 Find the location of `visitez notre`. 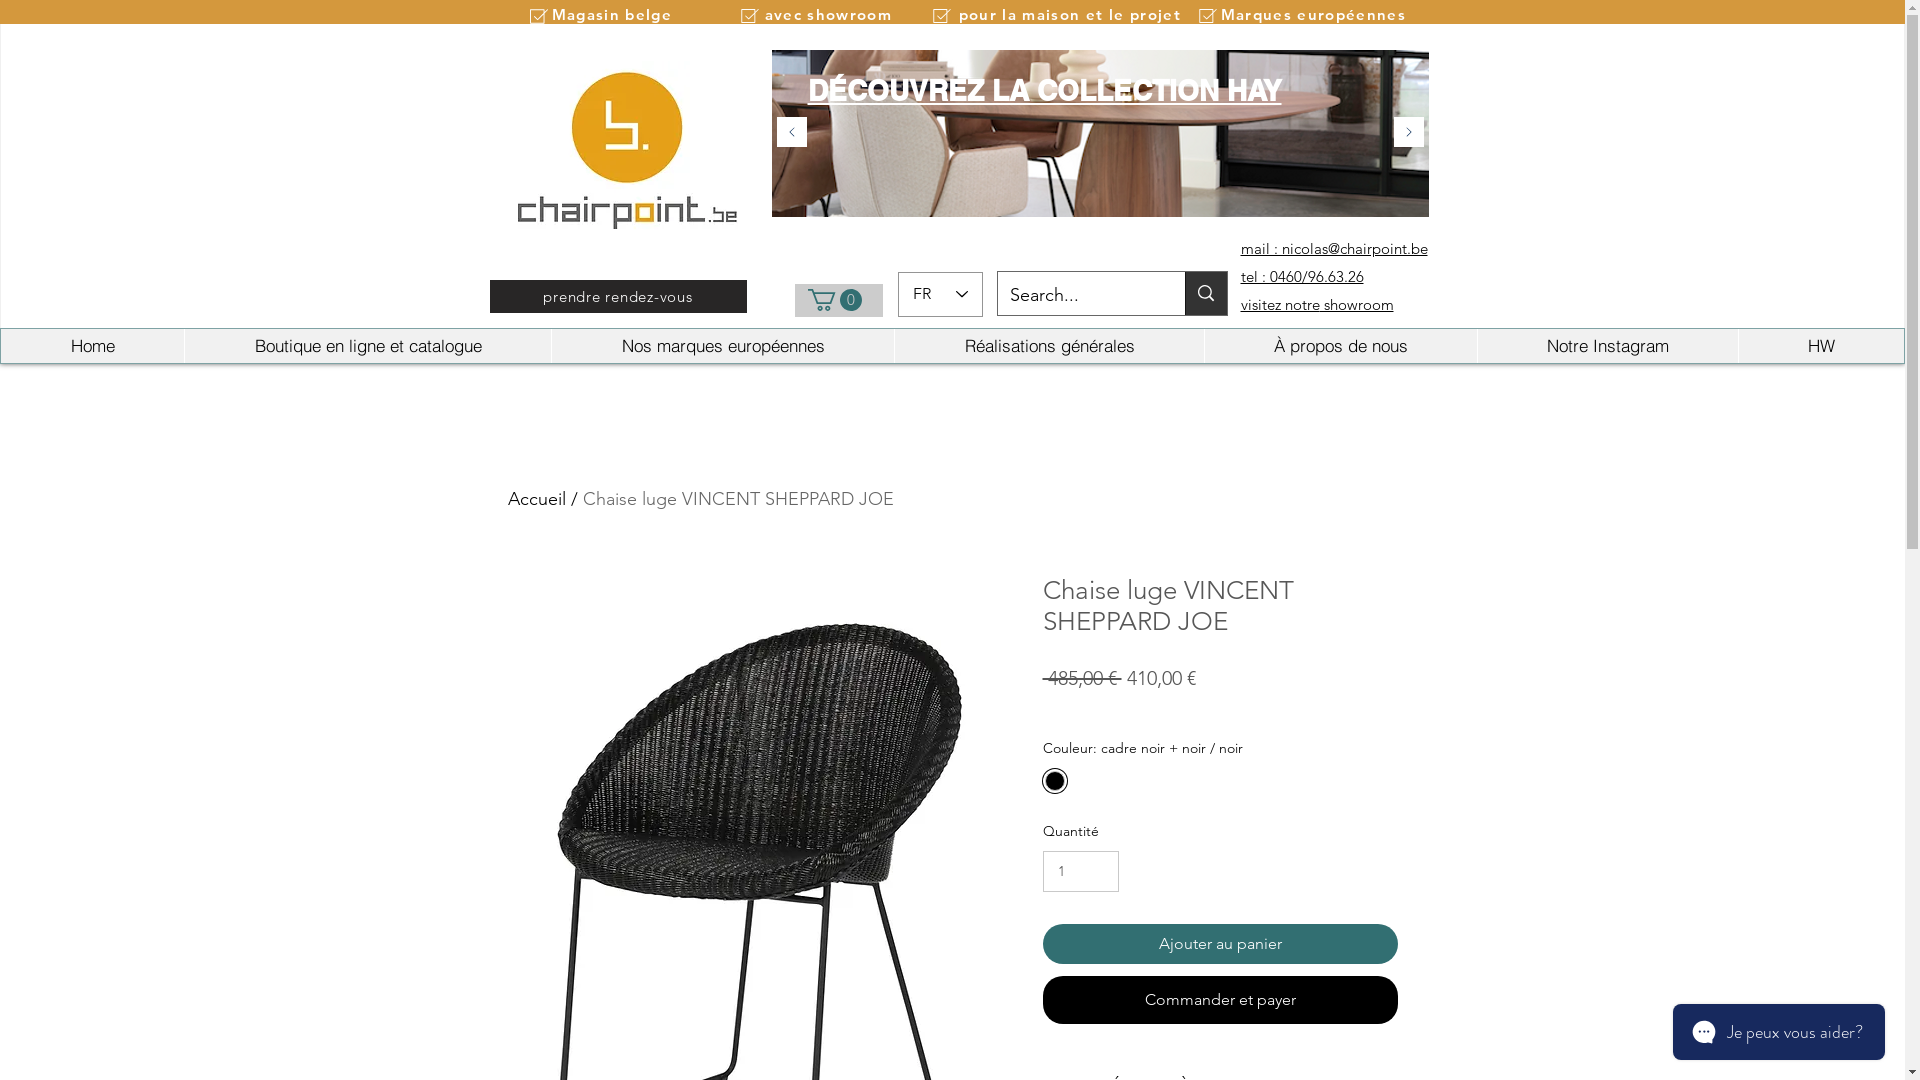

visitez notre is located at coordinates (1280, 304).